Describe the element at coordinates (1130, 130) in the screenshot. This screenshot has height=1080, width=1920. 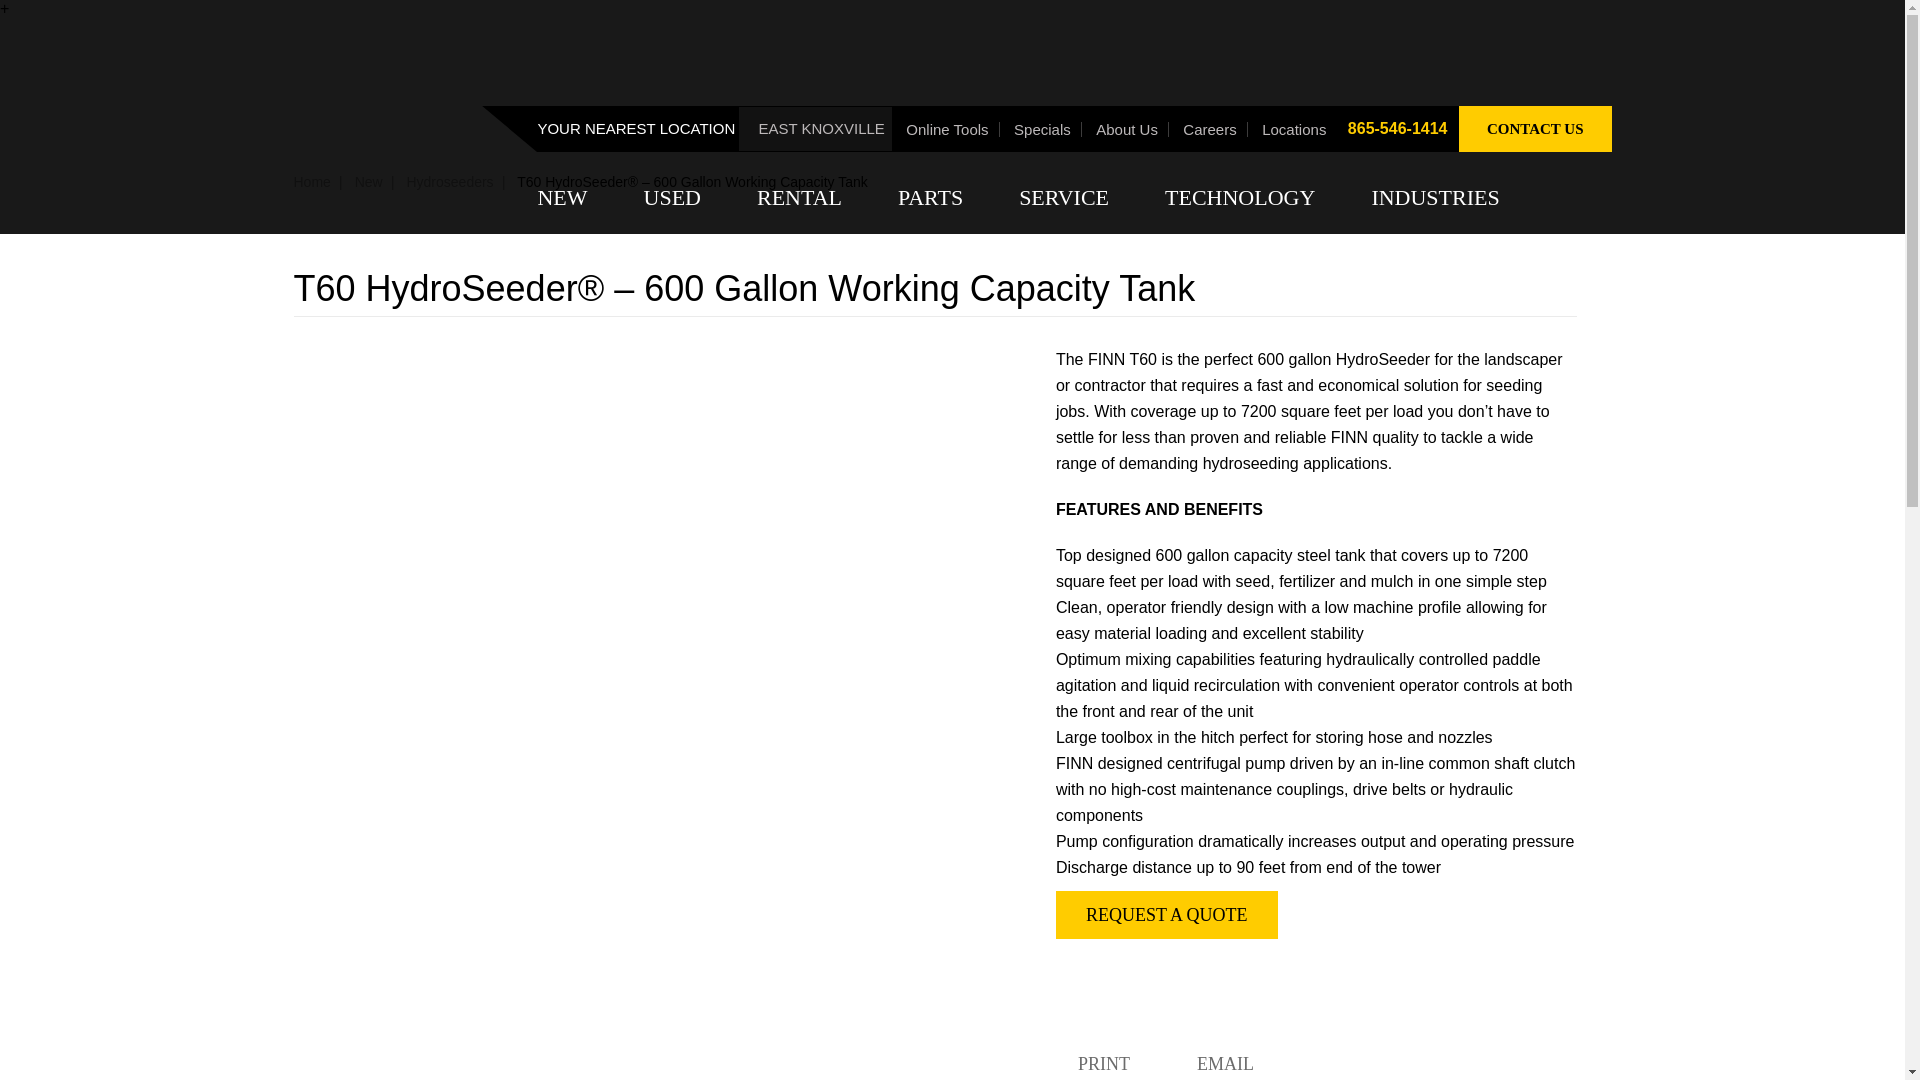
I see `About Us` at that location.